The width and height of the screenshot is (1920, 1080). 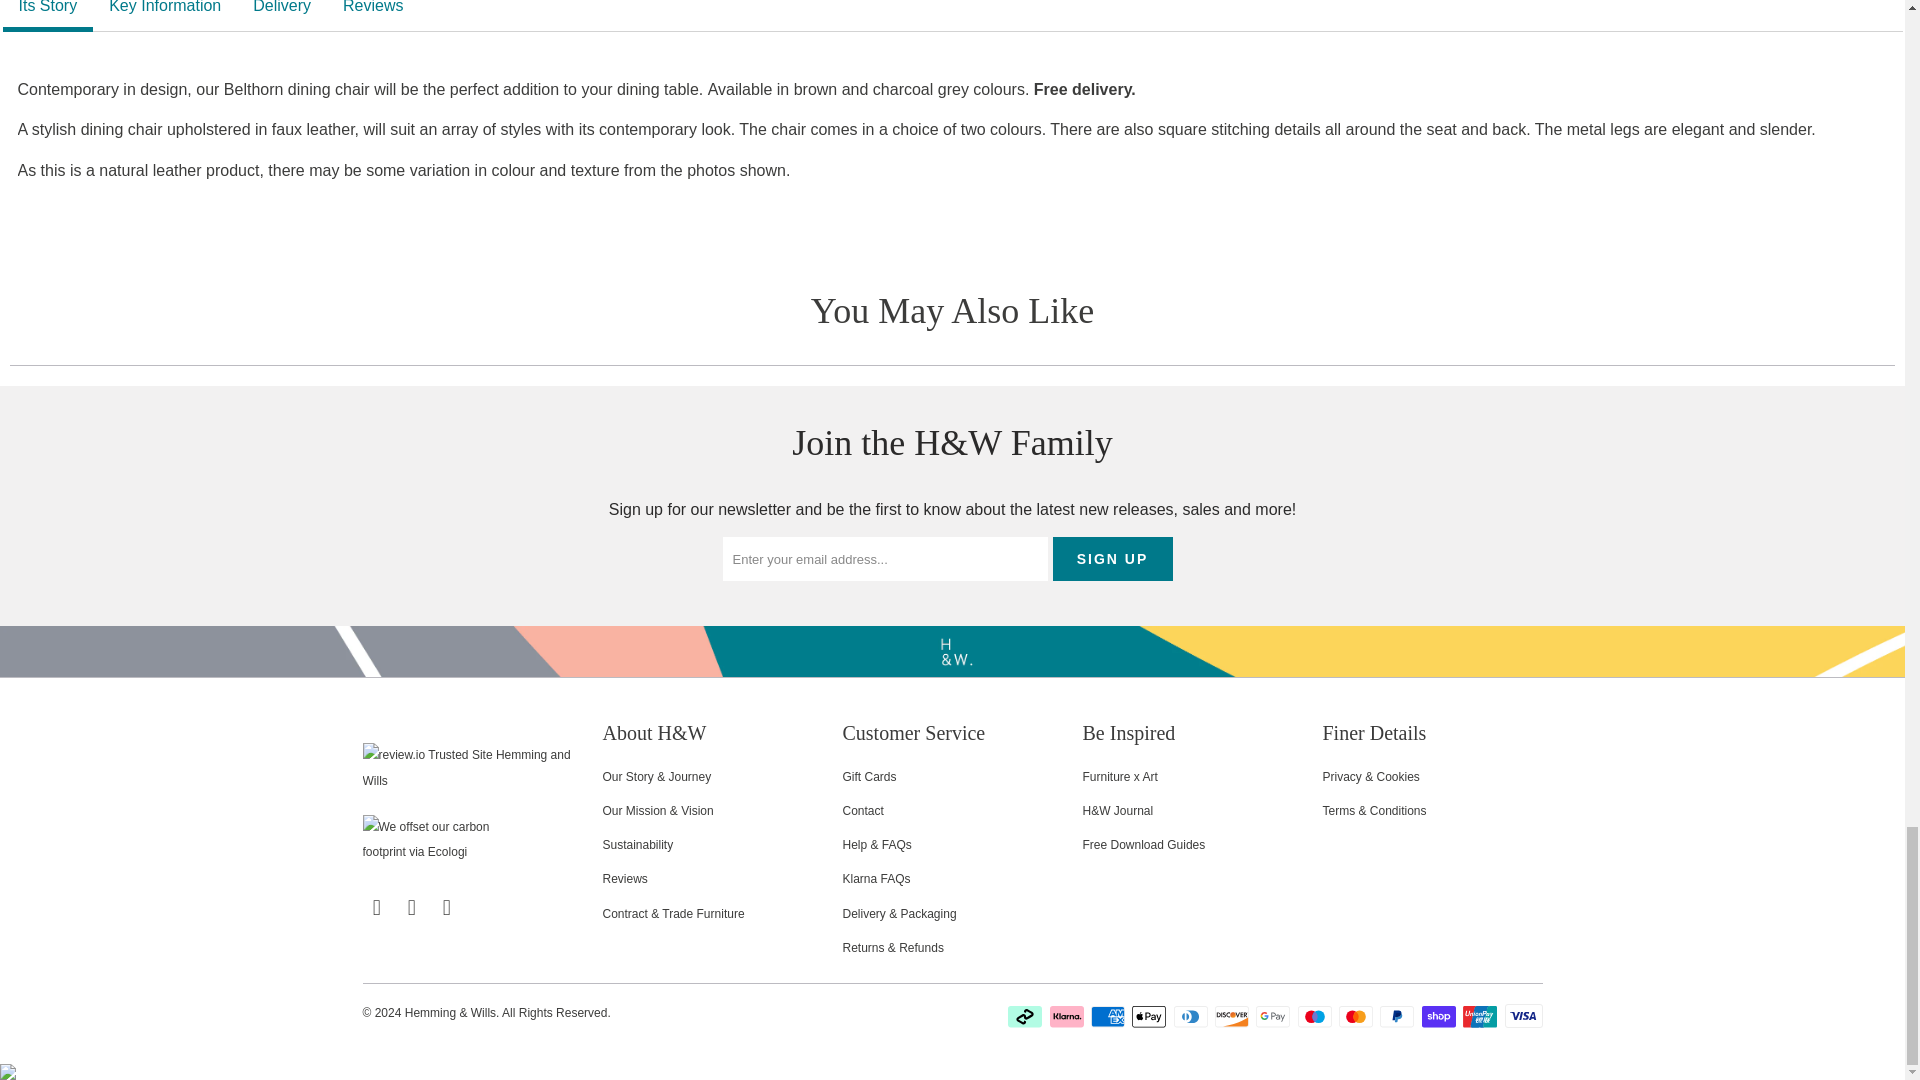 What do you see at coordinates (1192, 1016) in the screenshot?
I see `Diners Club` at bounding box center [1192, 1016].